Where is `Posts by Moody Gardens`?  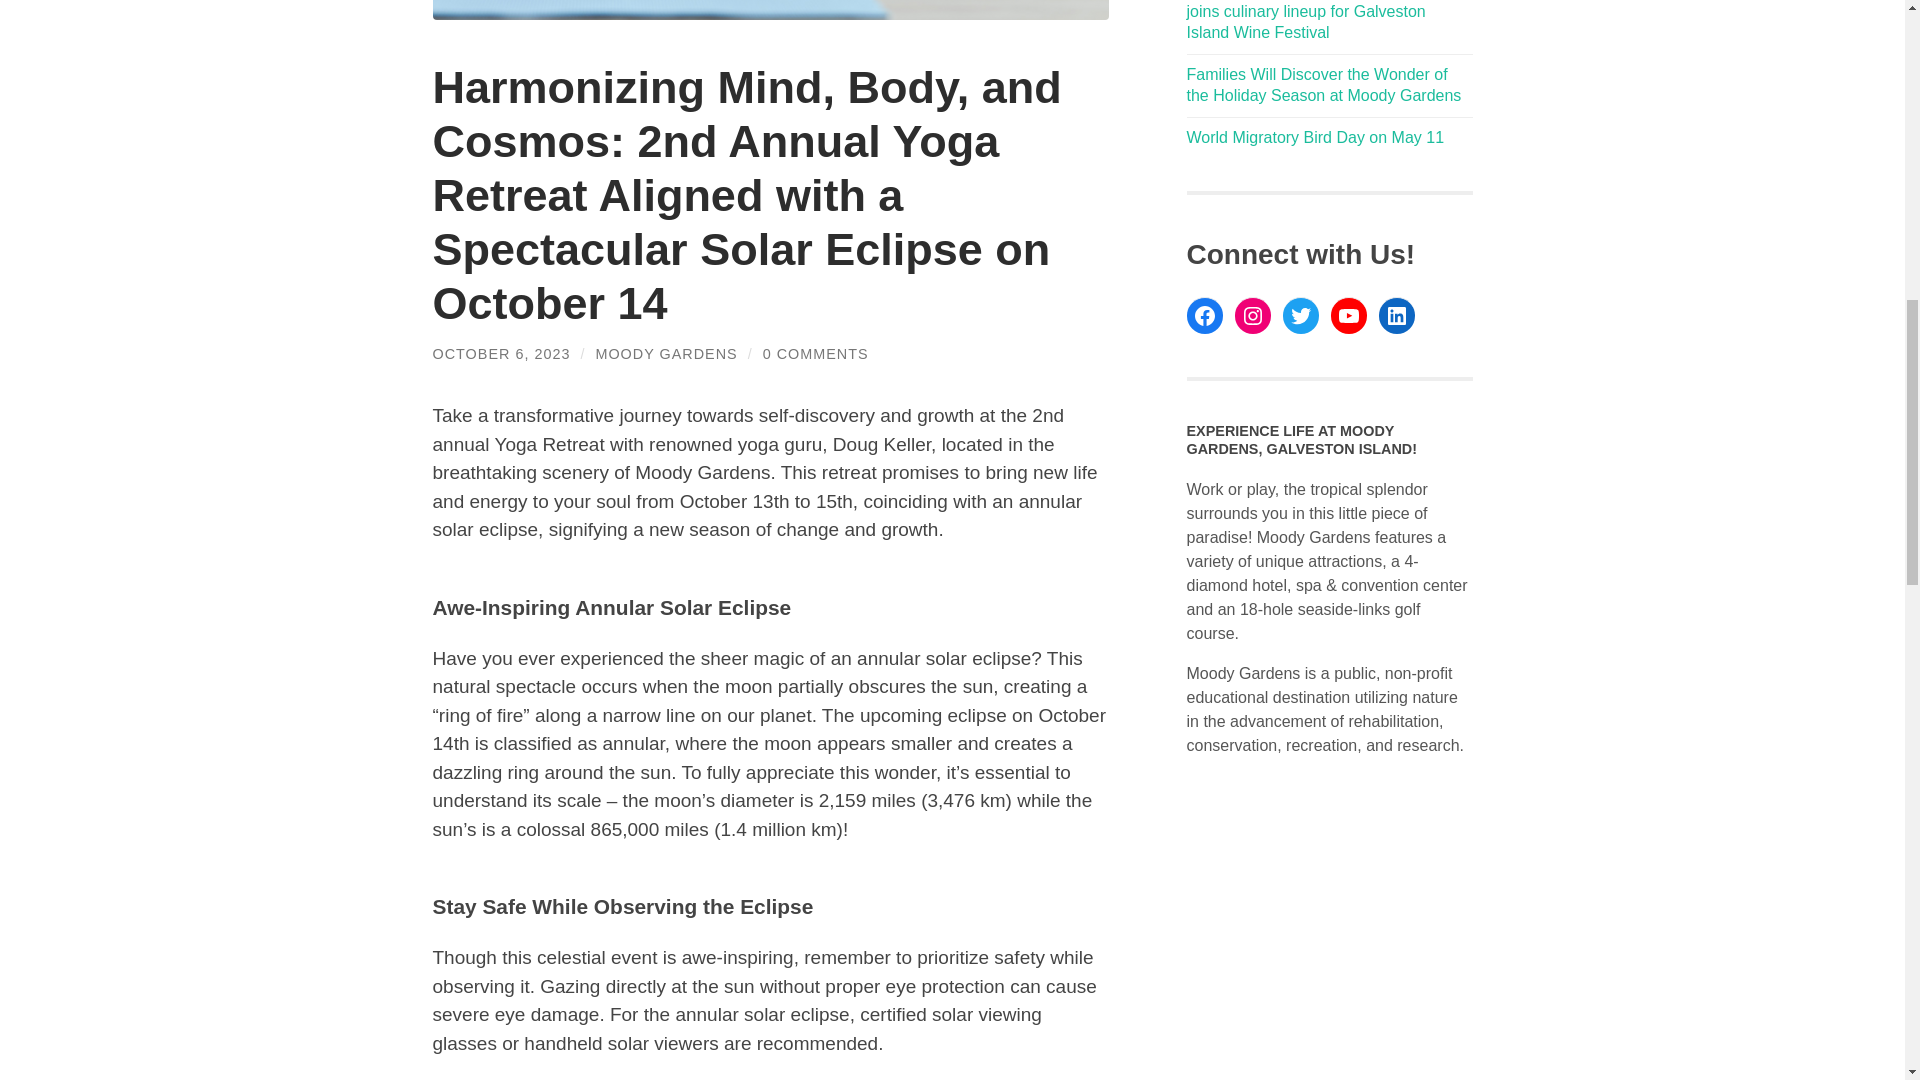 Posts by Moody Gardens is located at coordinates (666, 353).